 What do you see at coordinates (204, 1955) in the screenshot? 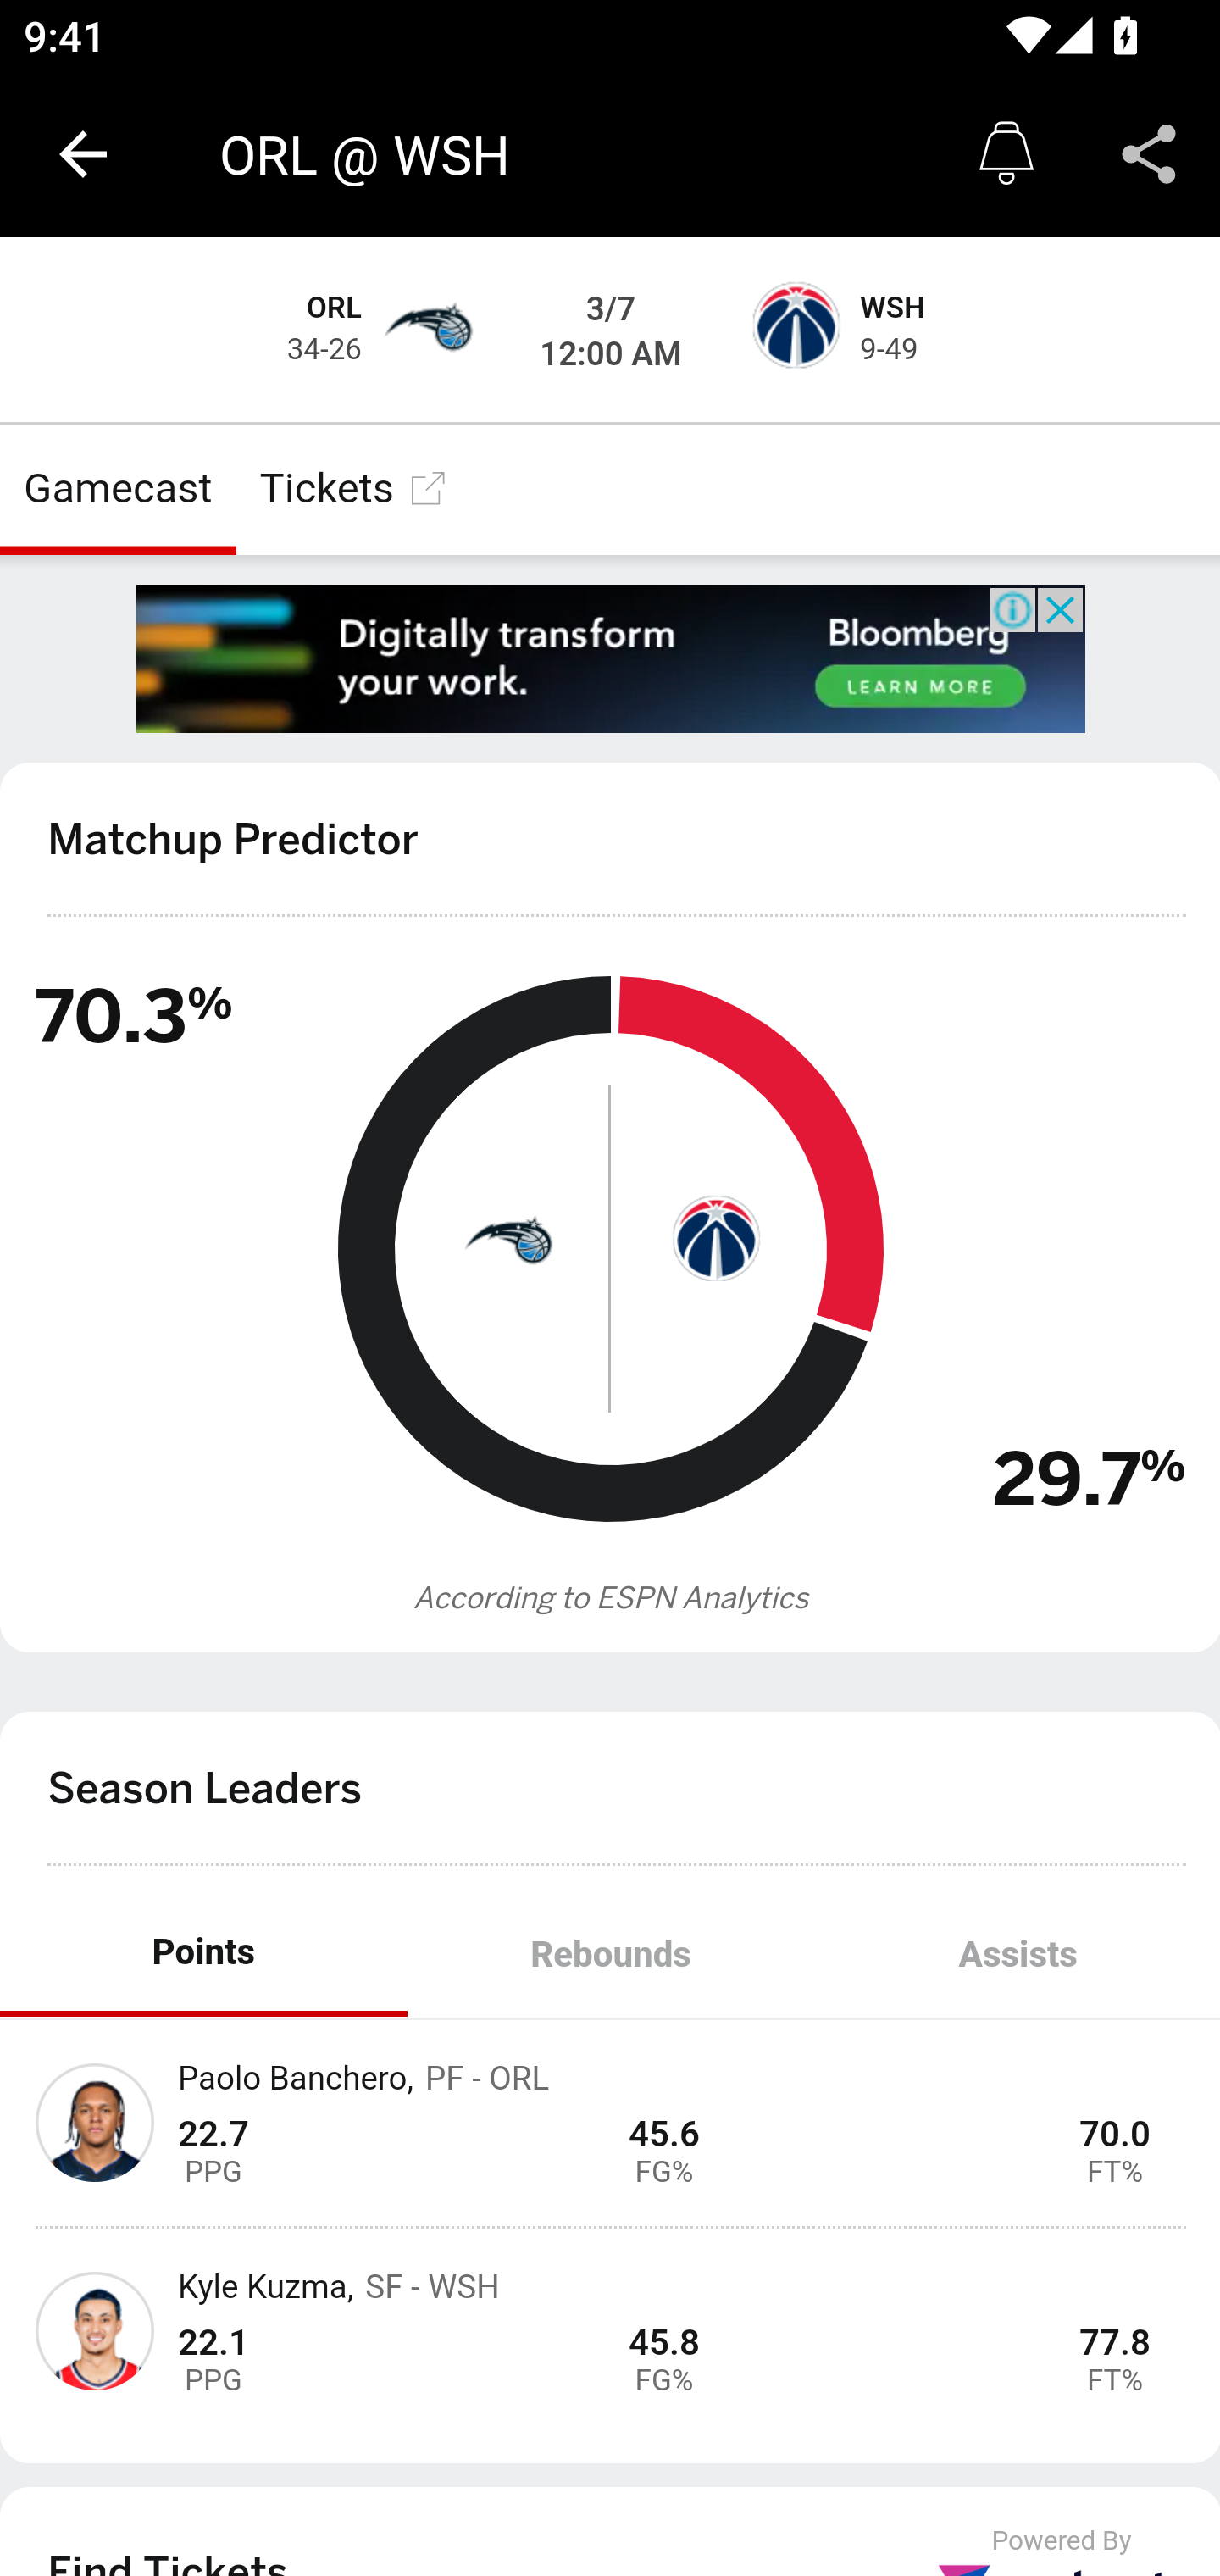
I see `Points` at bounding box center [204, 1955].